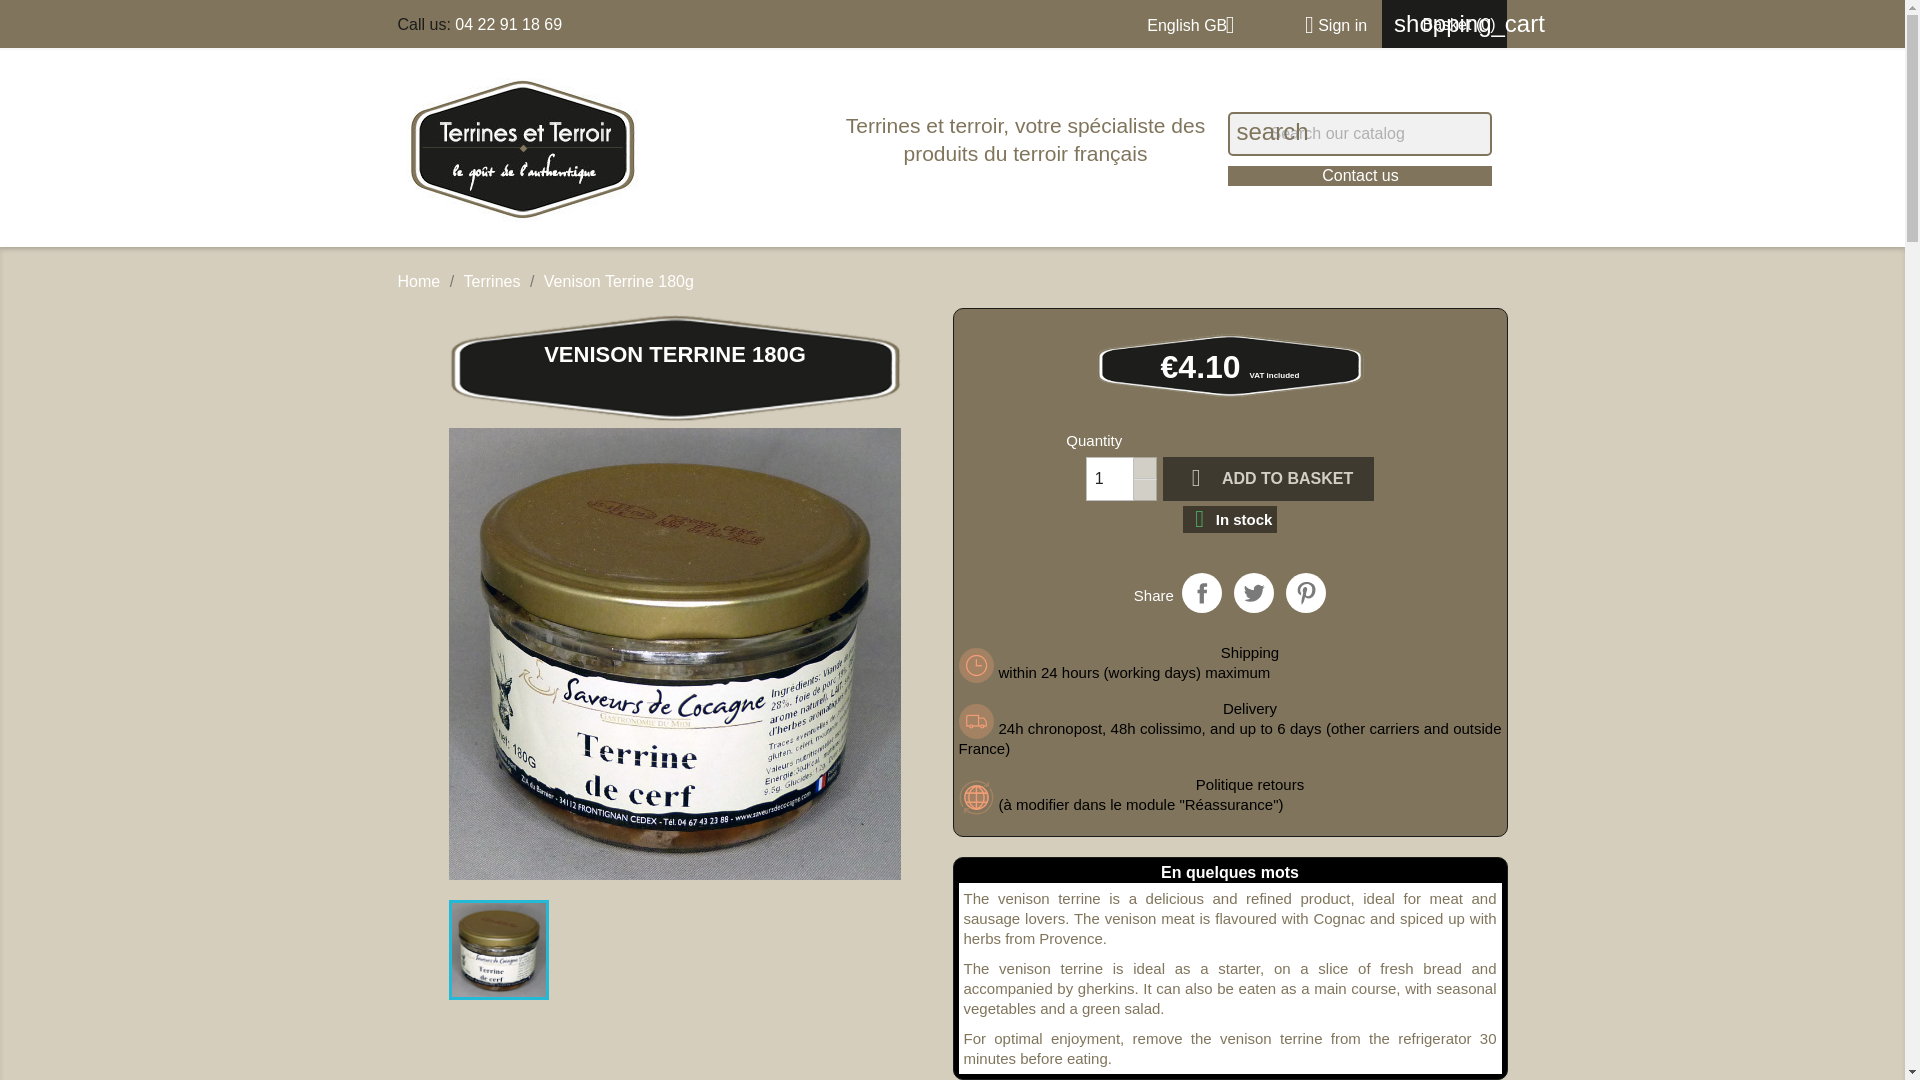 This screenshot has height=1080, width=1920. Describe the element at coordinates (1360, 176) in the screenshot. I see `Contact us` at that location.